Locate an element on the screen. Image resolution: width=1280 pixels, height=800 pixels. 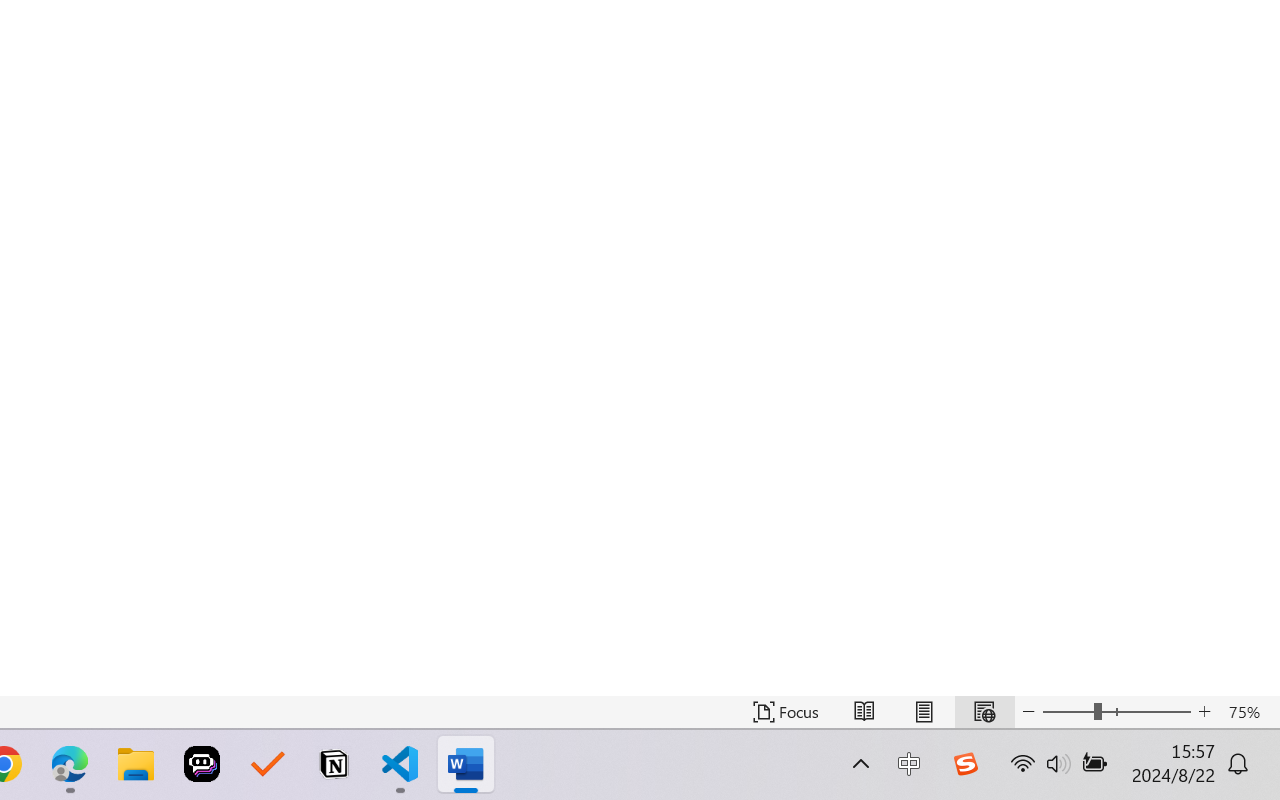
Zoom Out is located at coordinates (1068, 712).